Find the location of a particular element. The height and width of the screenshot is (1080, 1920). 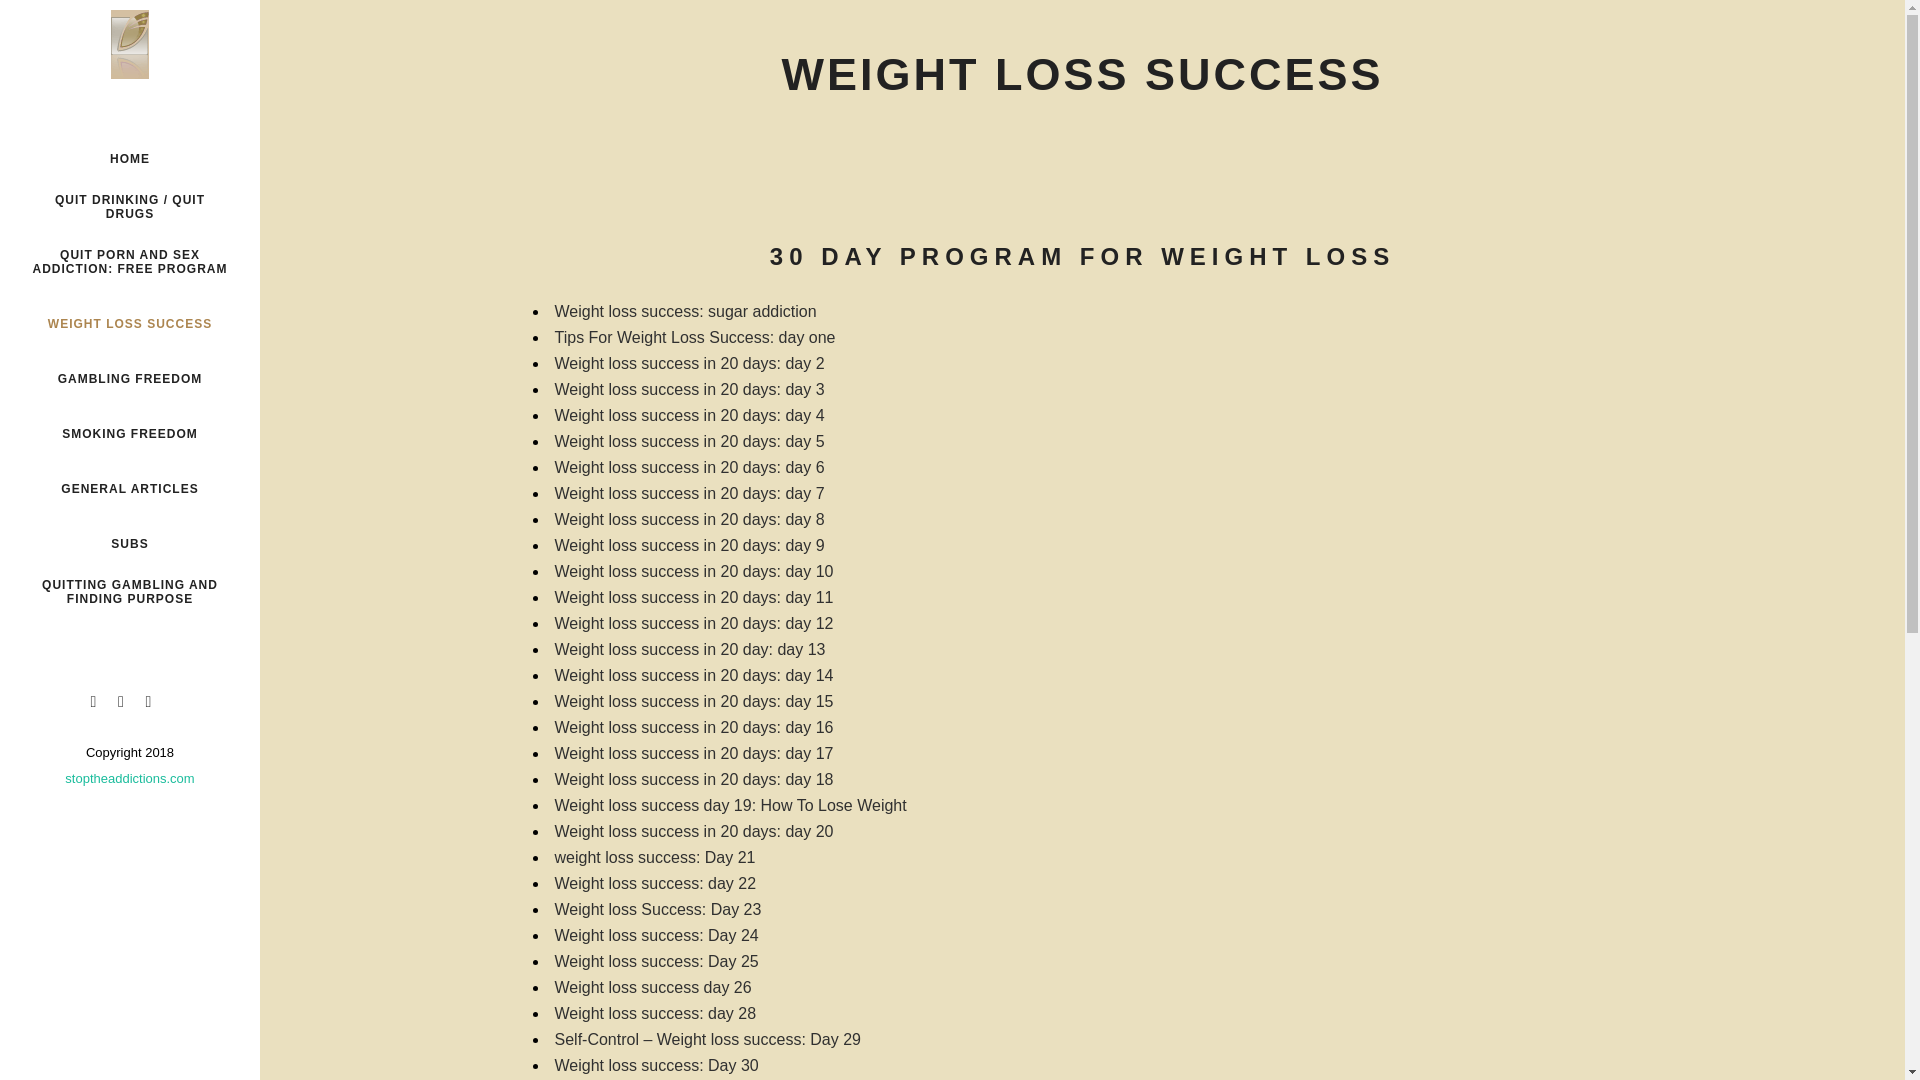

Weight loss success in 20 day: day 13 is located at coordinates (690, 649).